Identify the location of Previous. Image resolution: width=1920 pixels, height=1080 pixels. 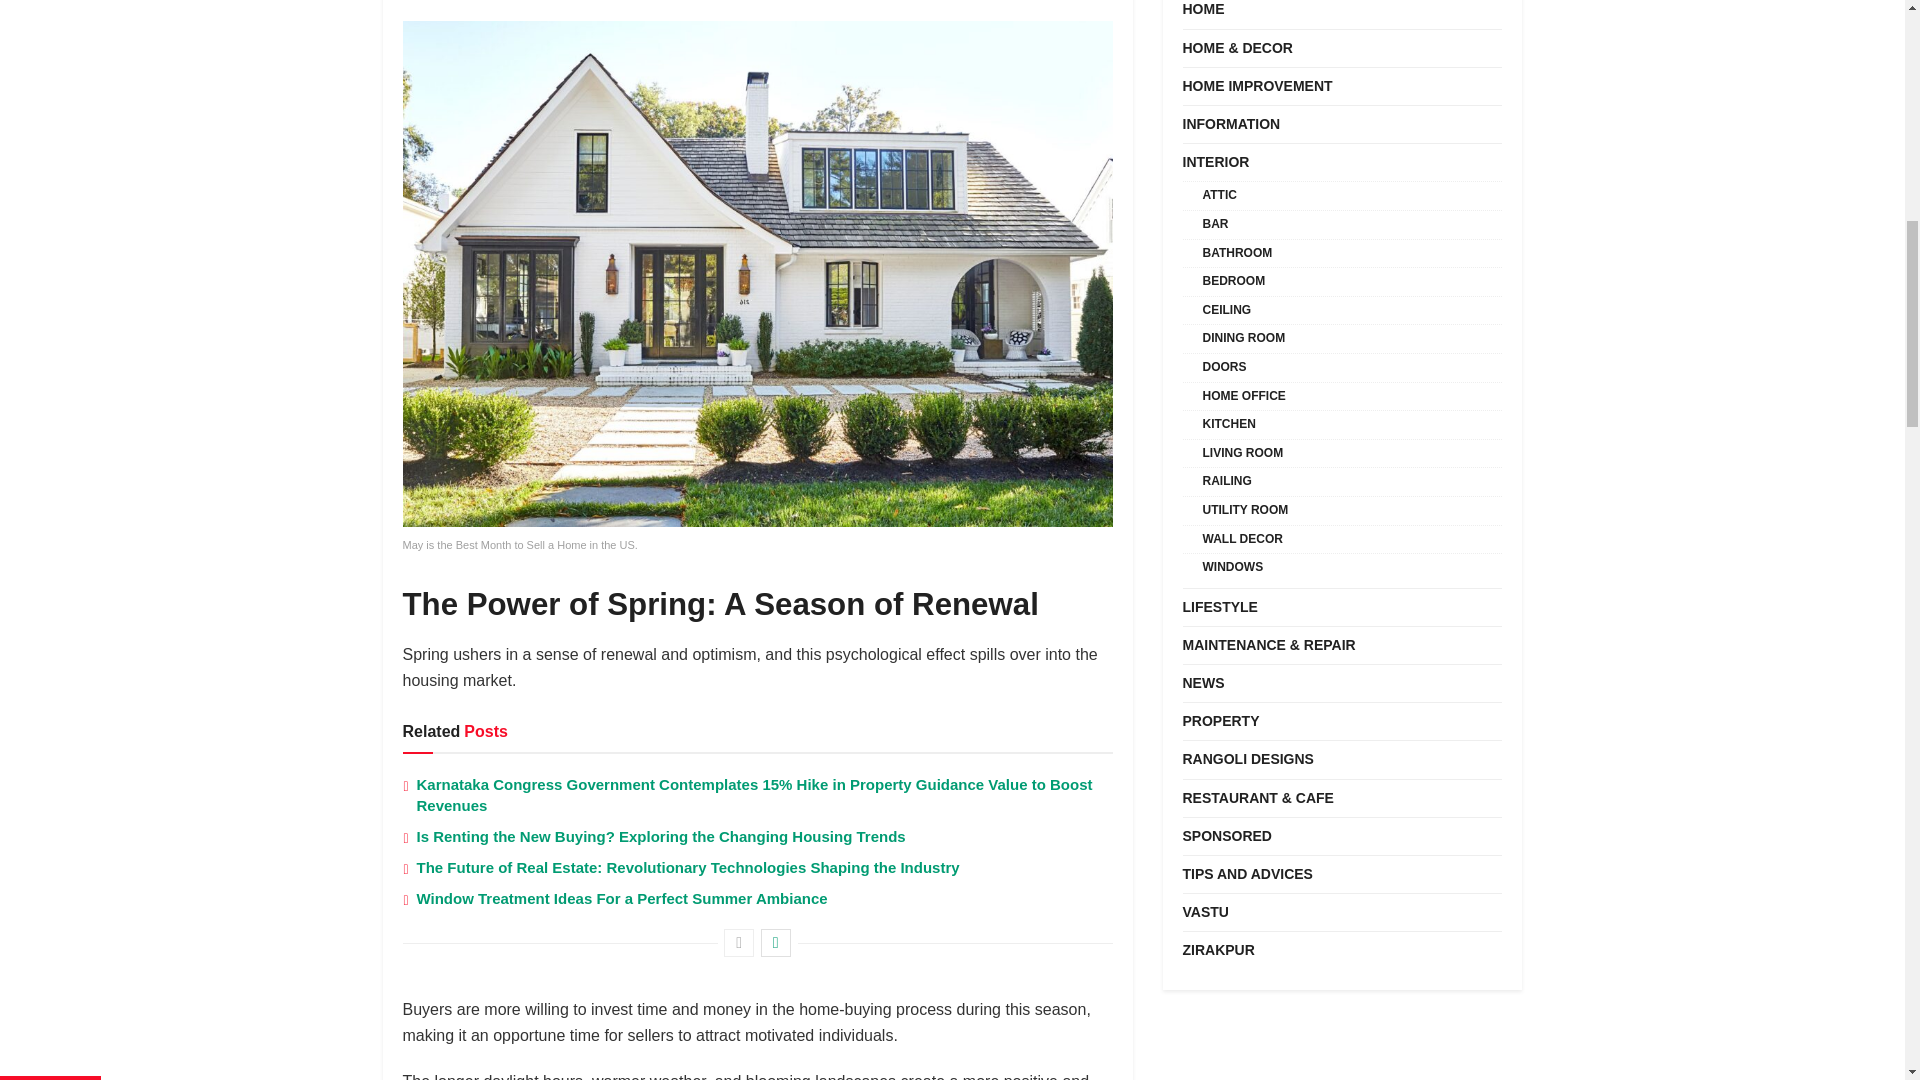
(738, 942).